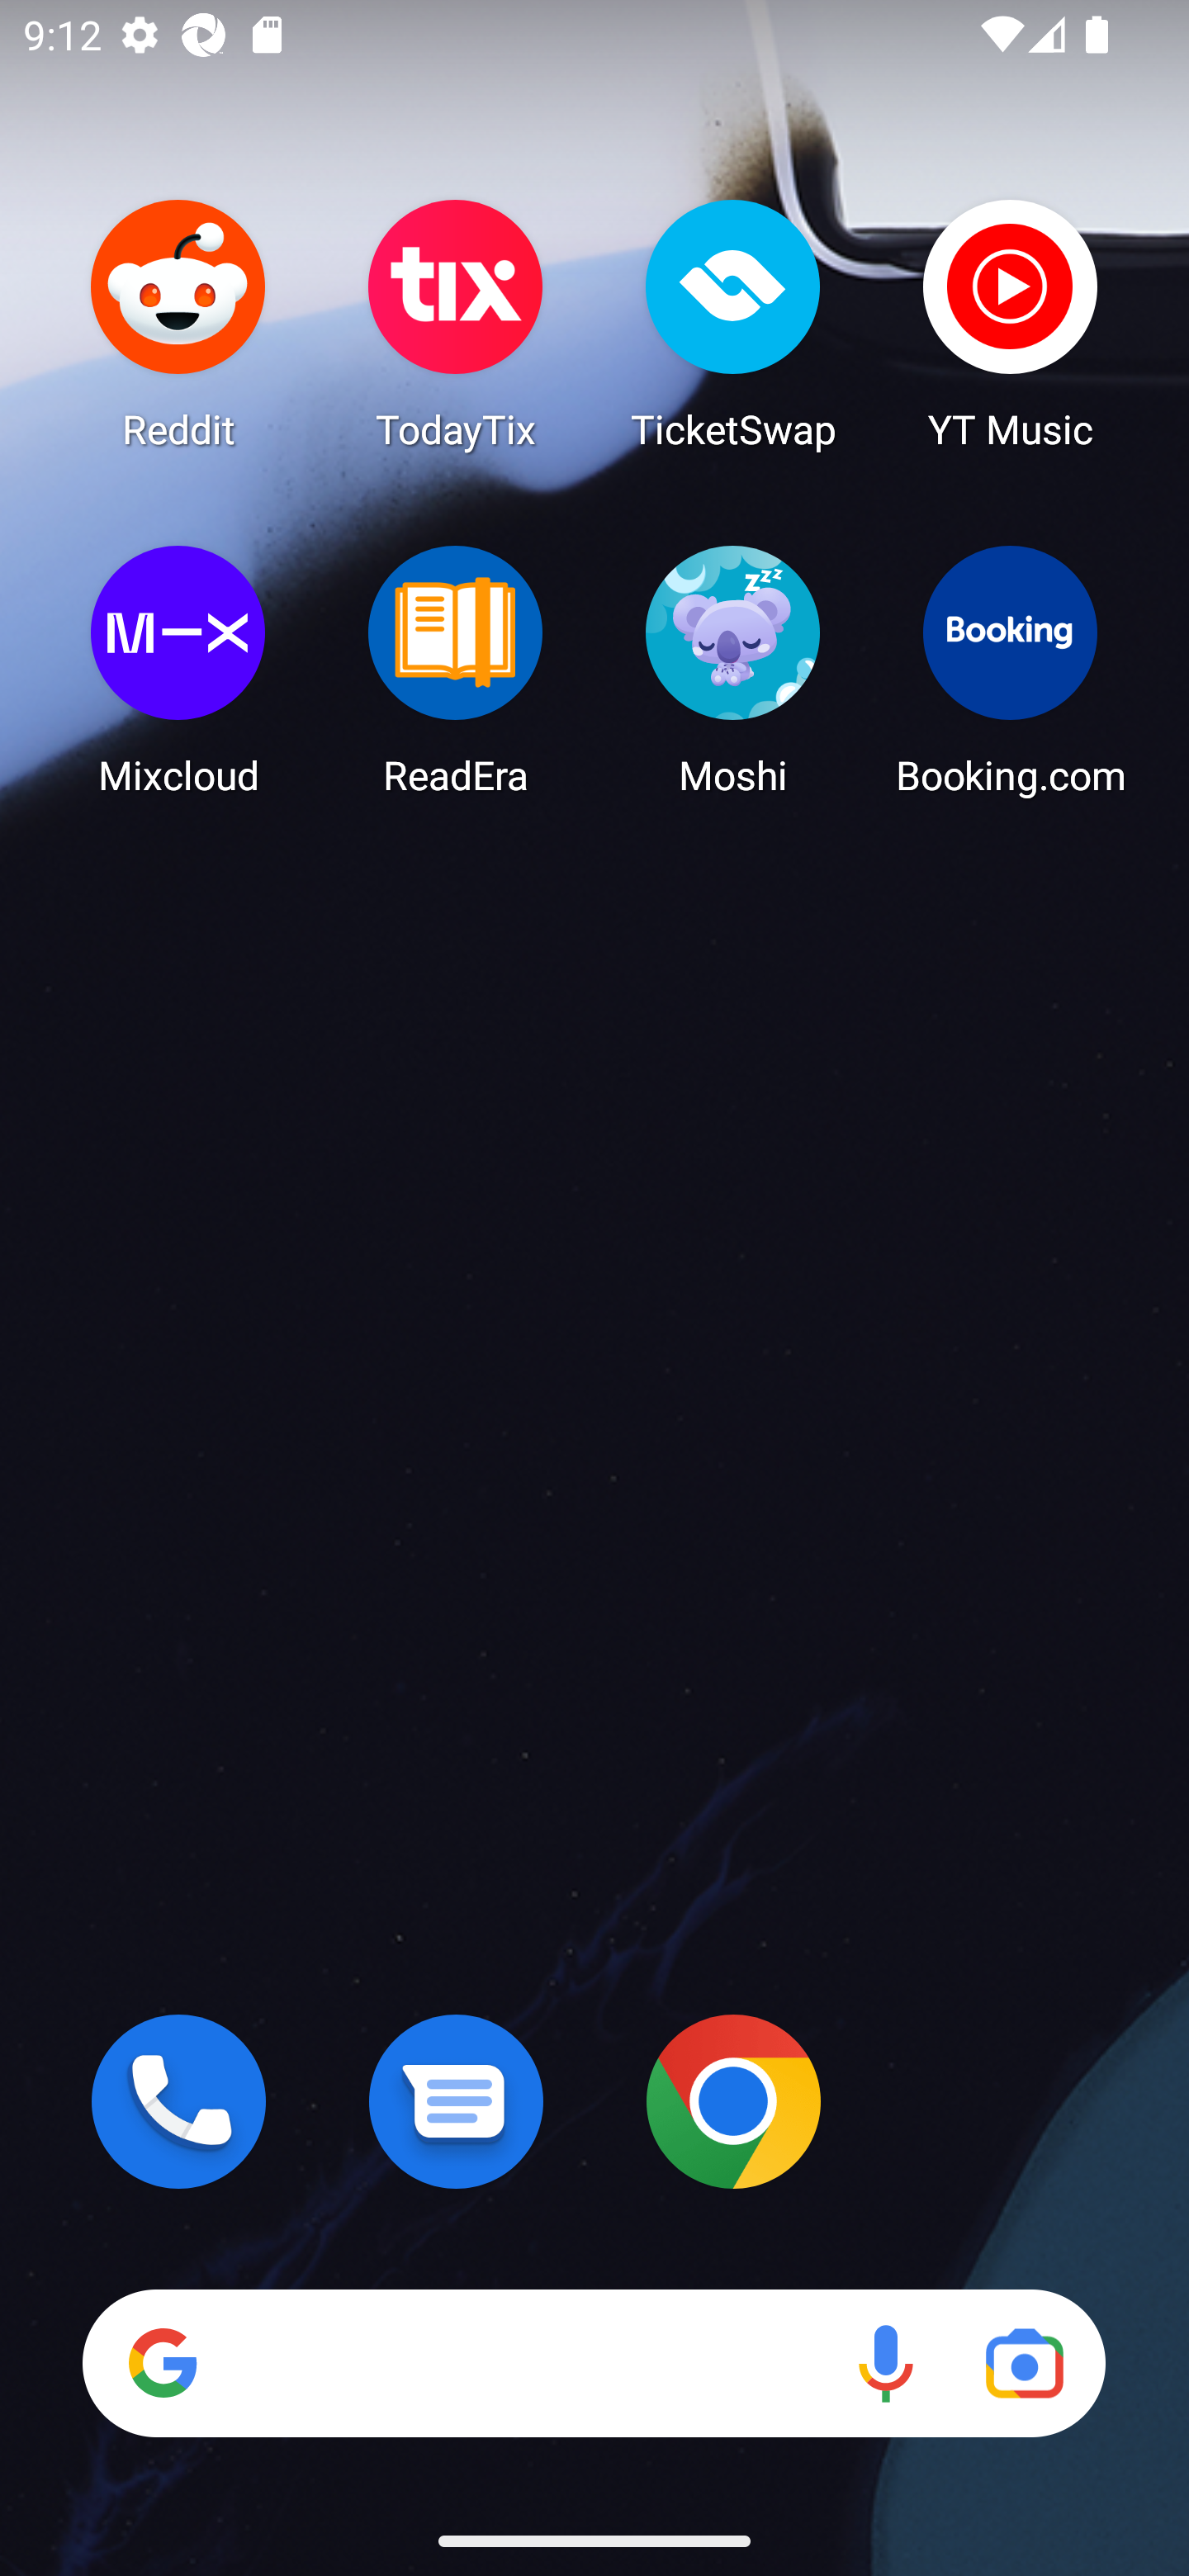  Describe the element at coordinates (1011, 324) in the screenshot. I see `YT Music` at that location.